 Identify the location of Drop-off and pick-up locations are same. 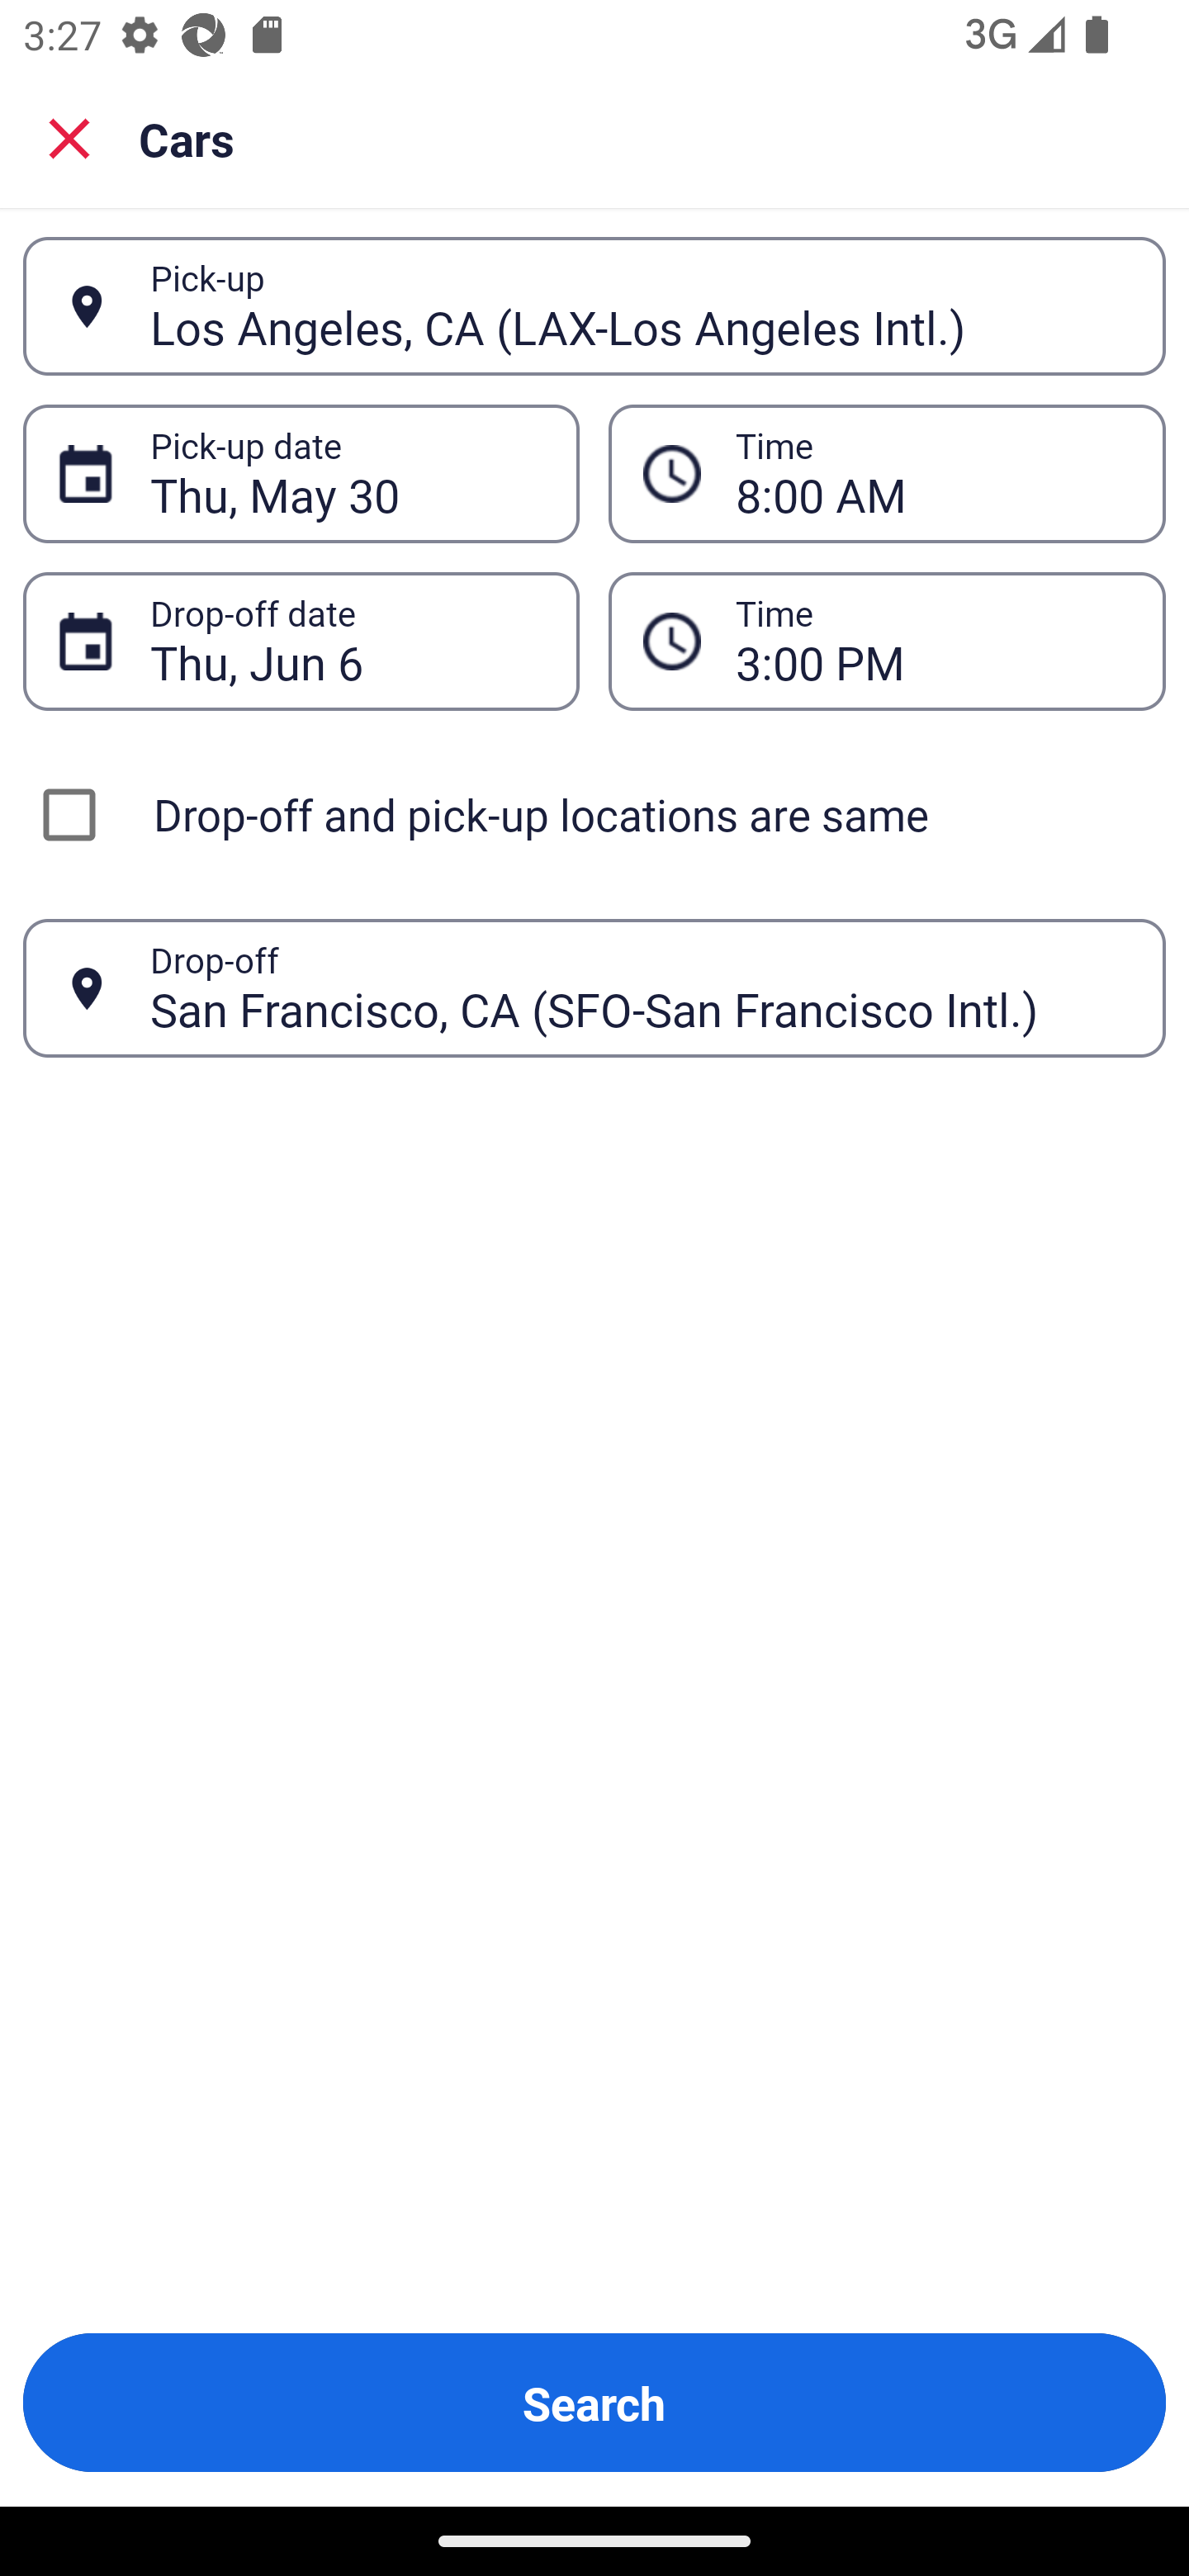
(594, 814).